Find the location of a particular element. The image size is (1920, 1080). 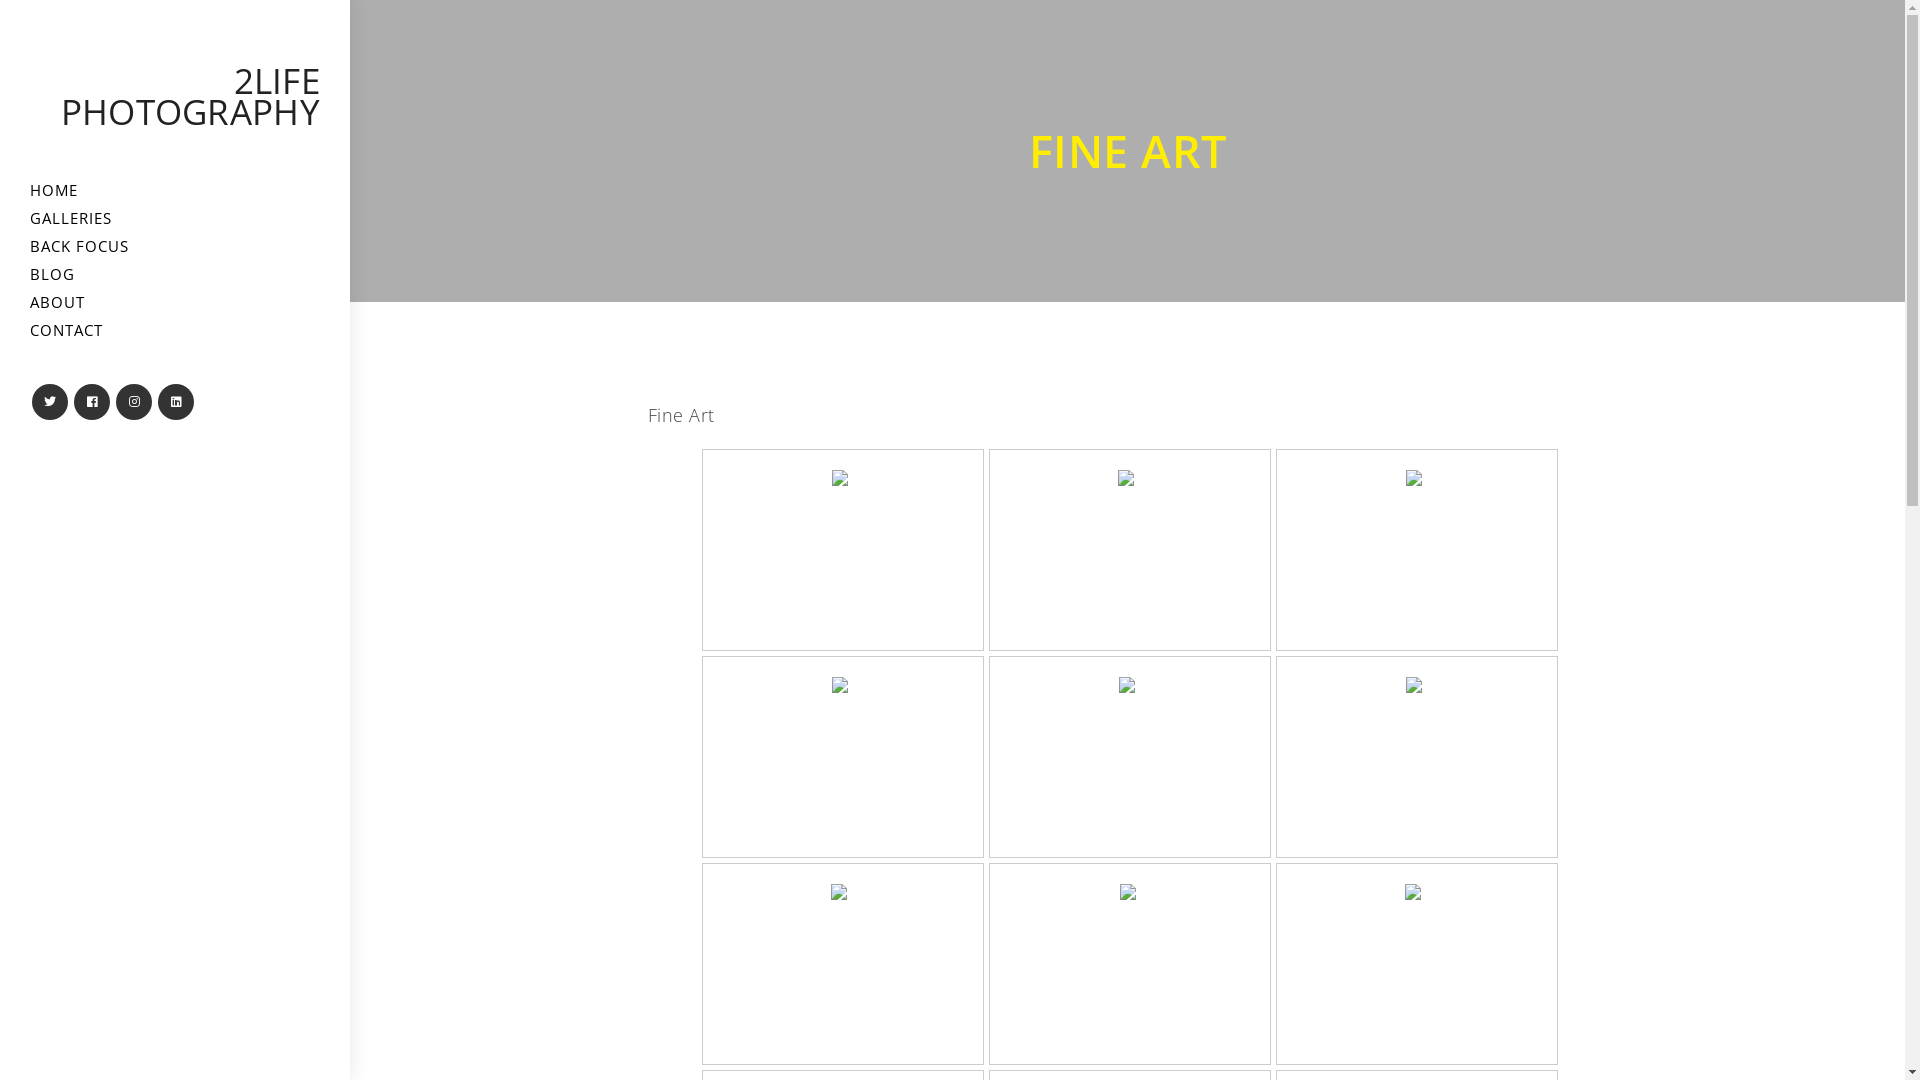

2LIFE PHOTOGRAPHY is located at coordinates (190, 96).